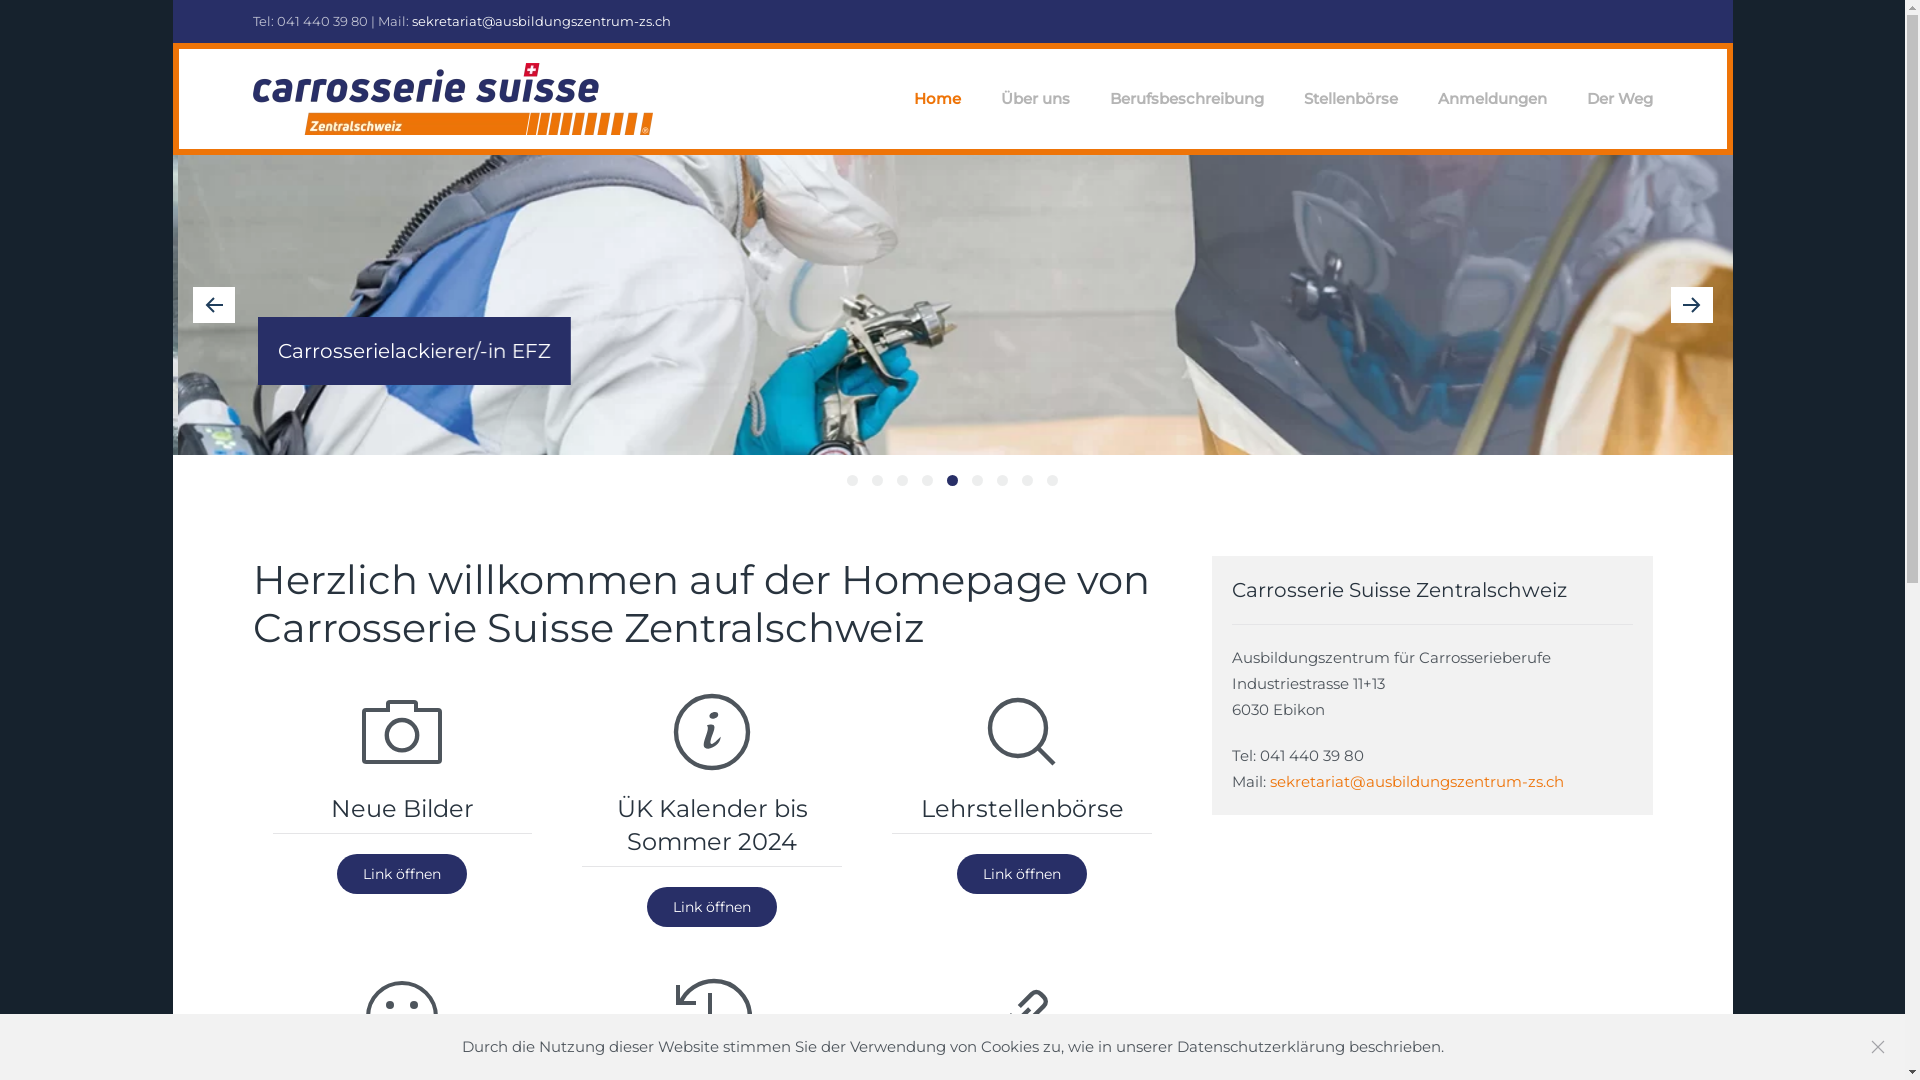 This screenshot has height=1080, width=1920. I want to click on Der Weg, so click(1619, 99).